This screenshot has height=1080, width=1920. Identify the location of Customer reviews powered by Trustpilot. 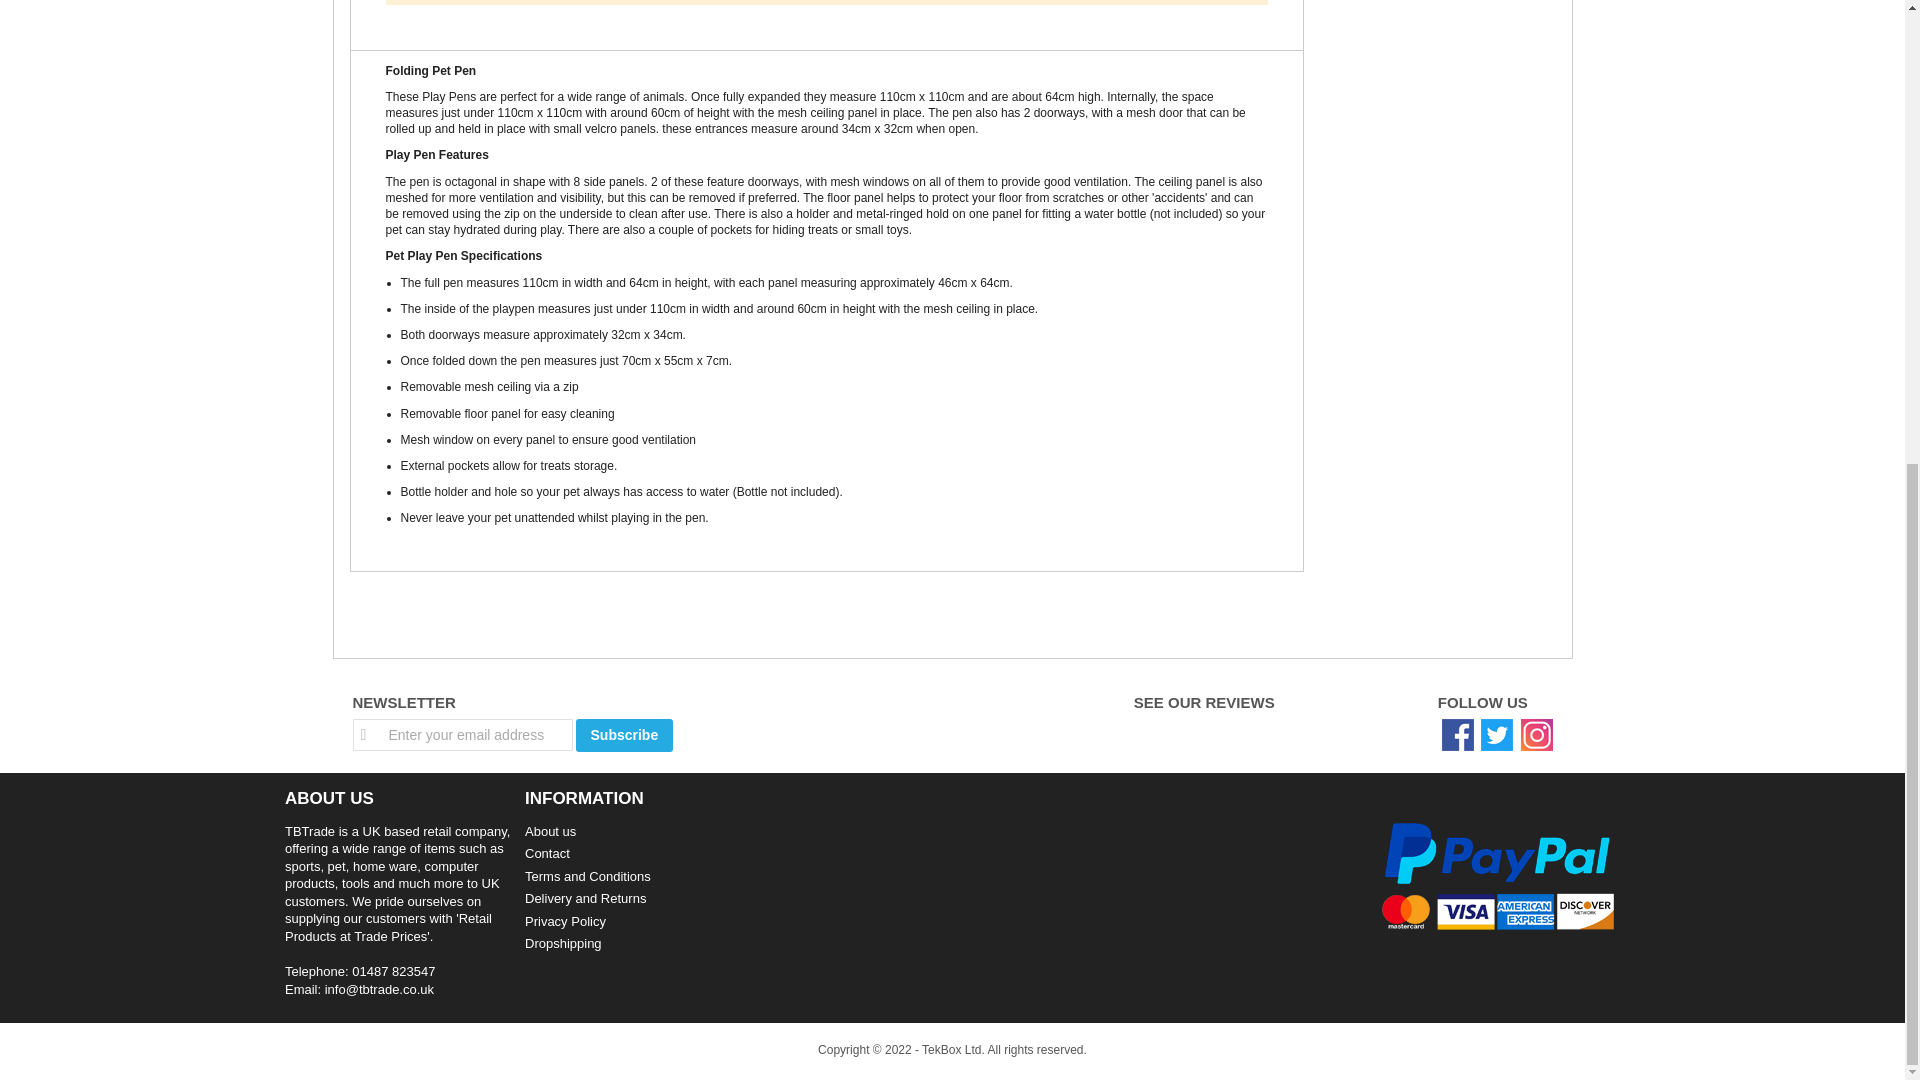
(1288, 731).